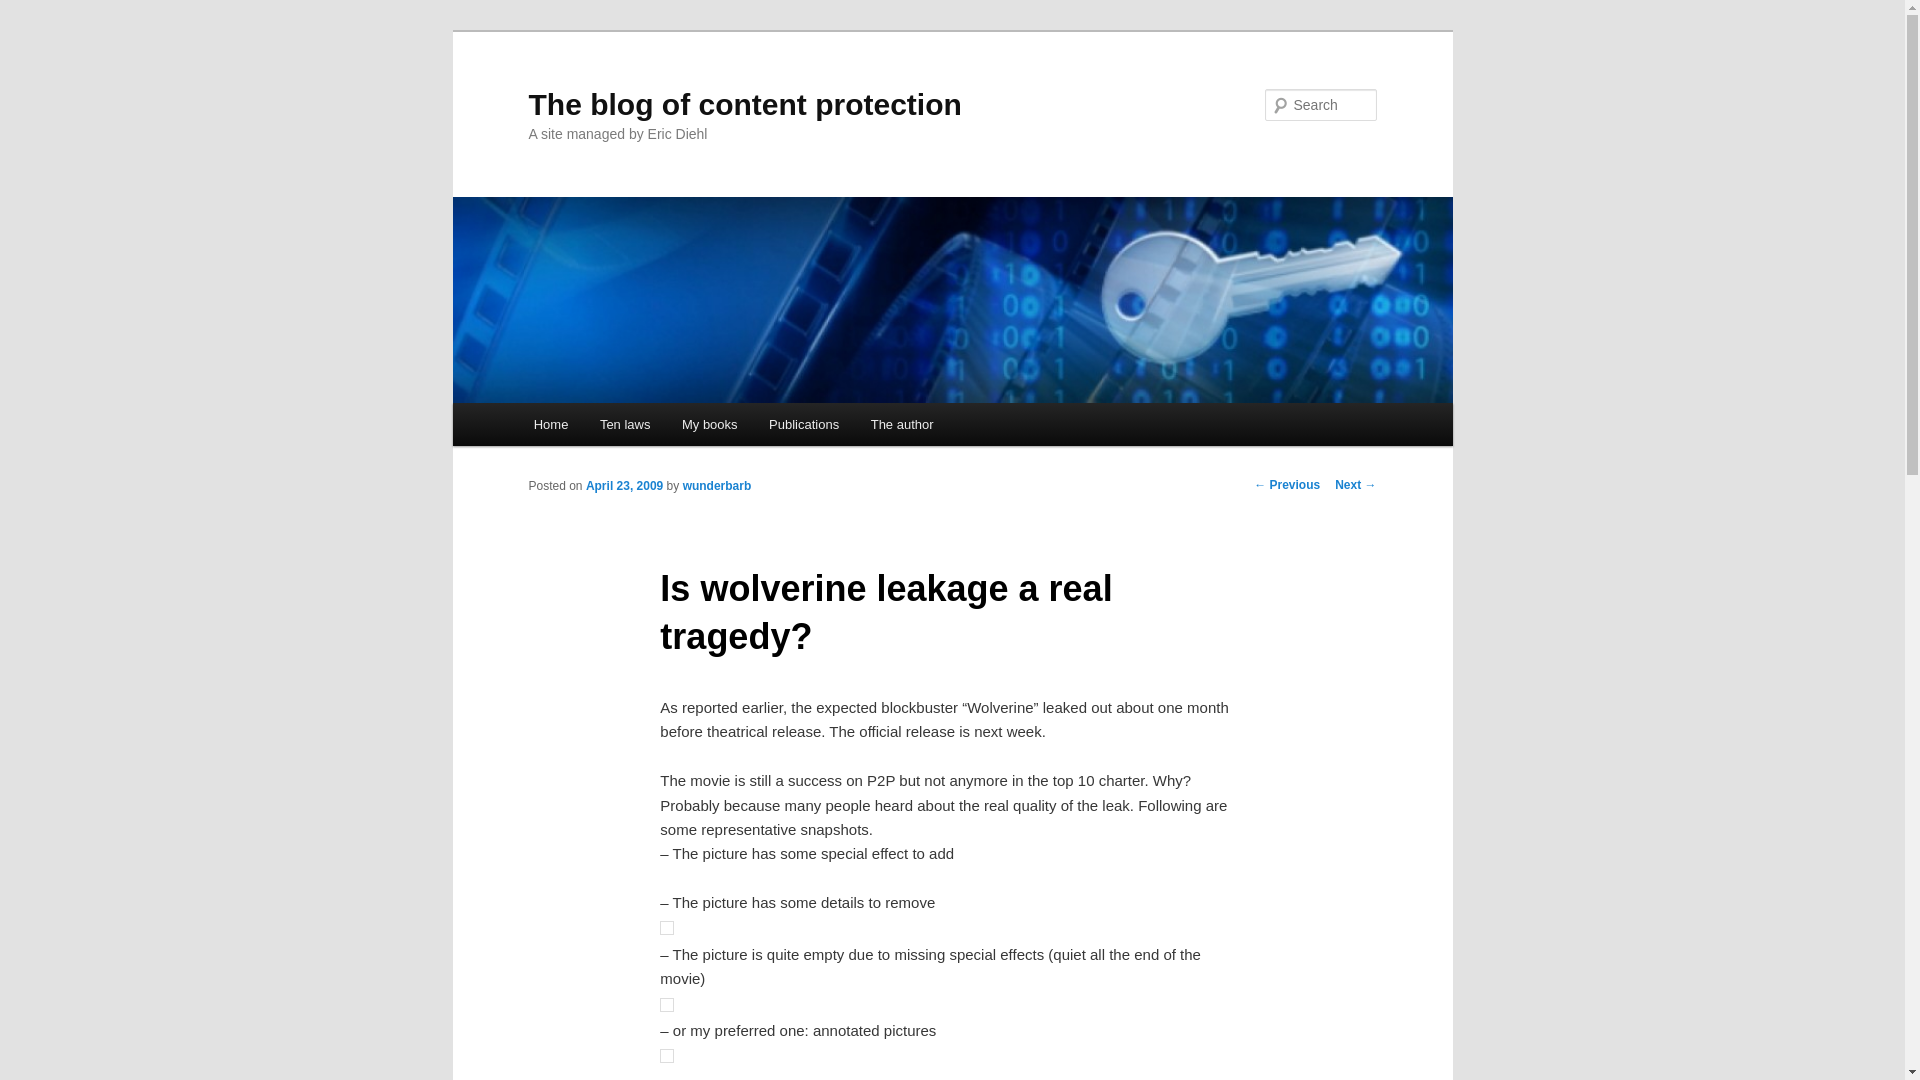 This screenshot has height=1080, width=1920. What do you see at coordinates (32, 11) in the screenshot?
I see `Search` at bounding box center [32, 11].